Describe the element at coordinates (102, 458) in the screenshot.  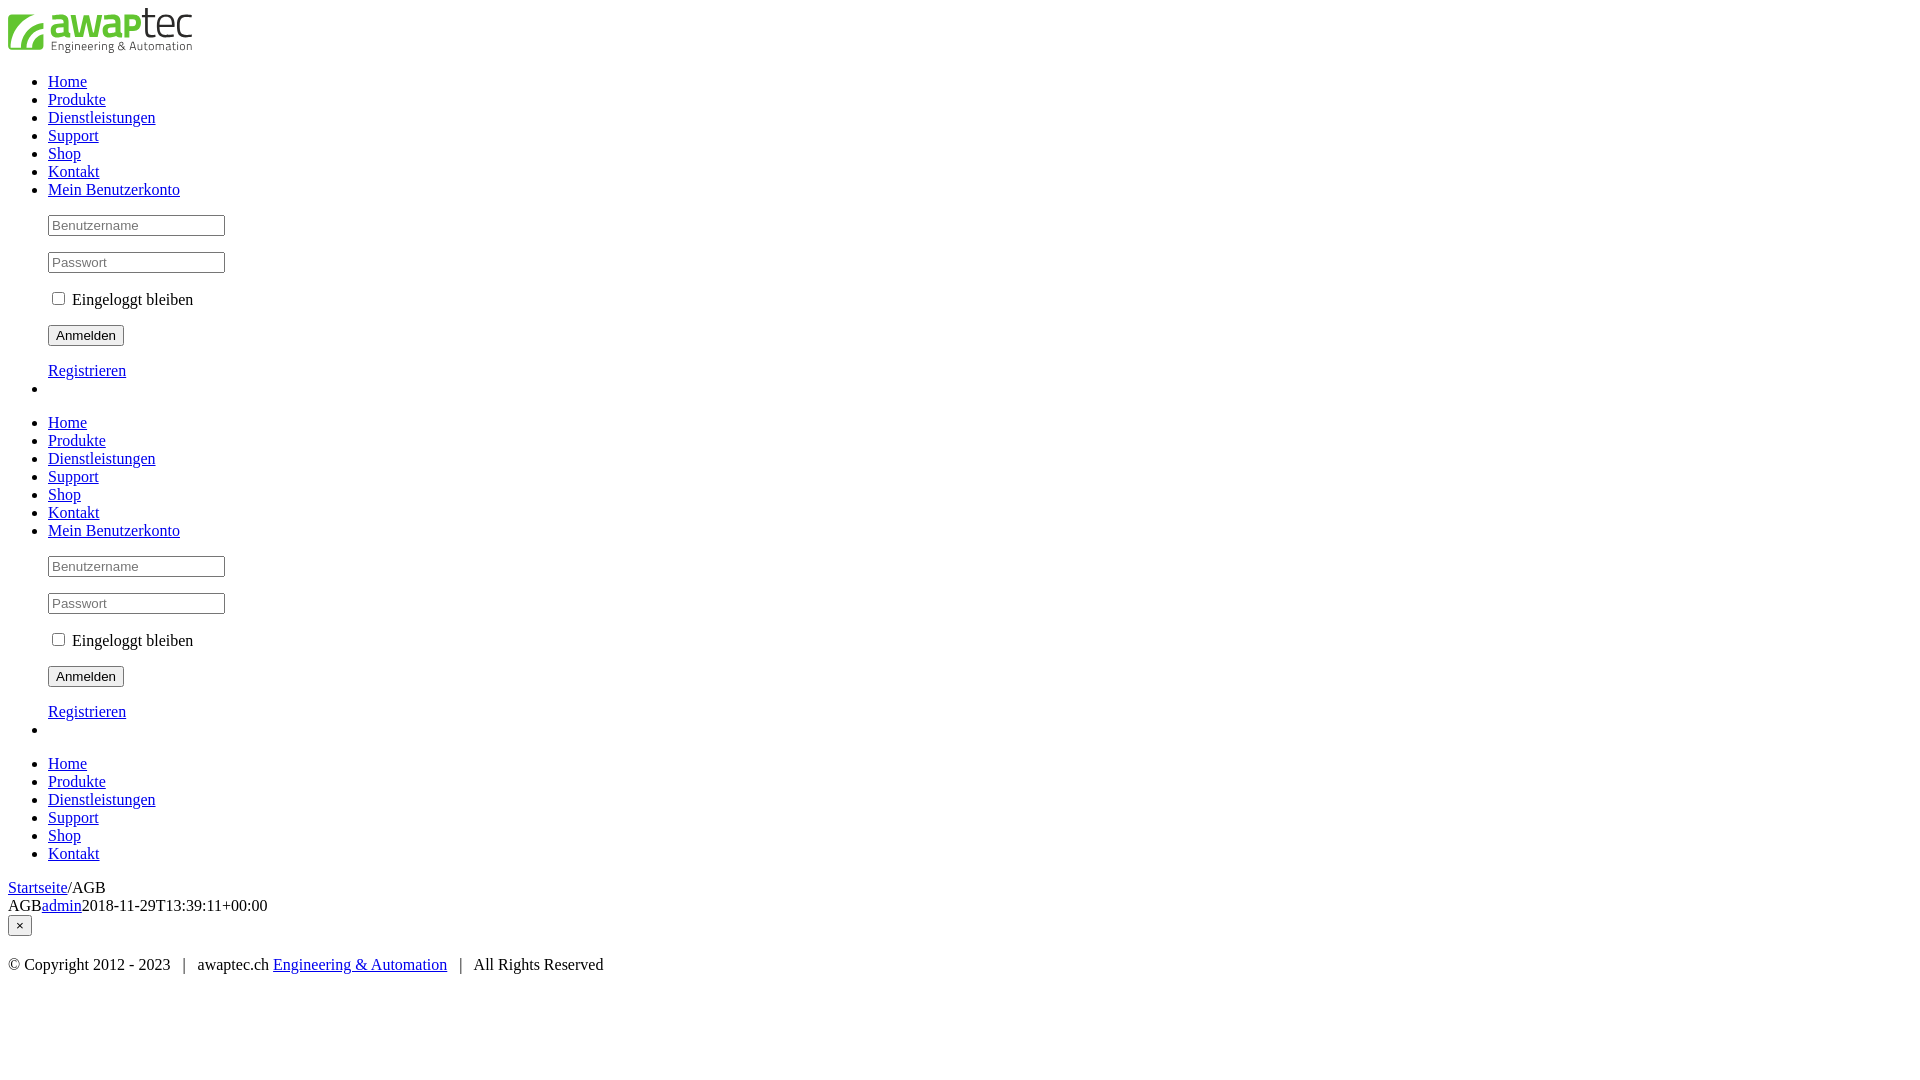
I see `Dienstleistungen` at that location.